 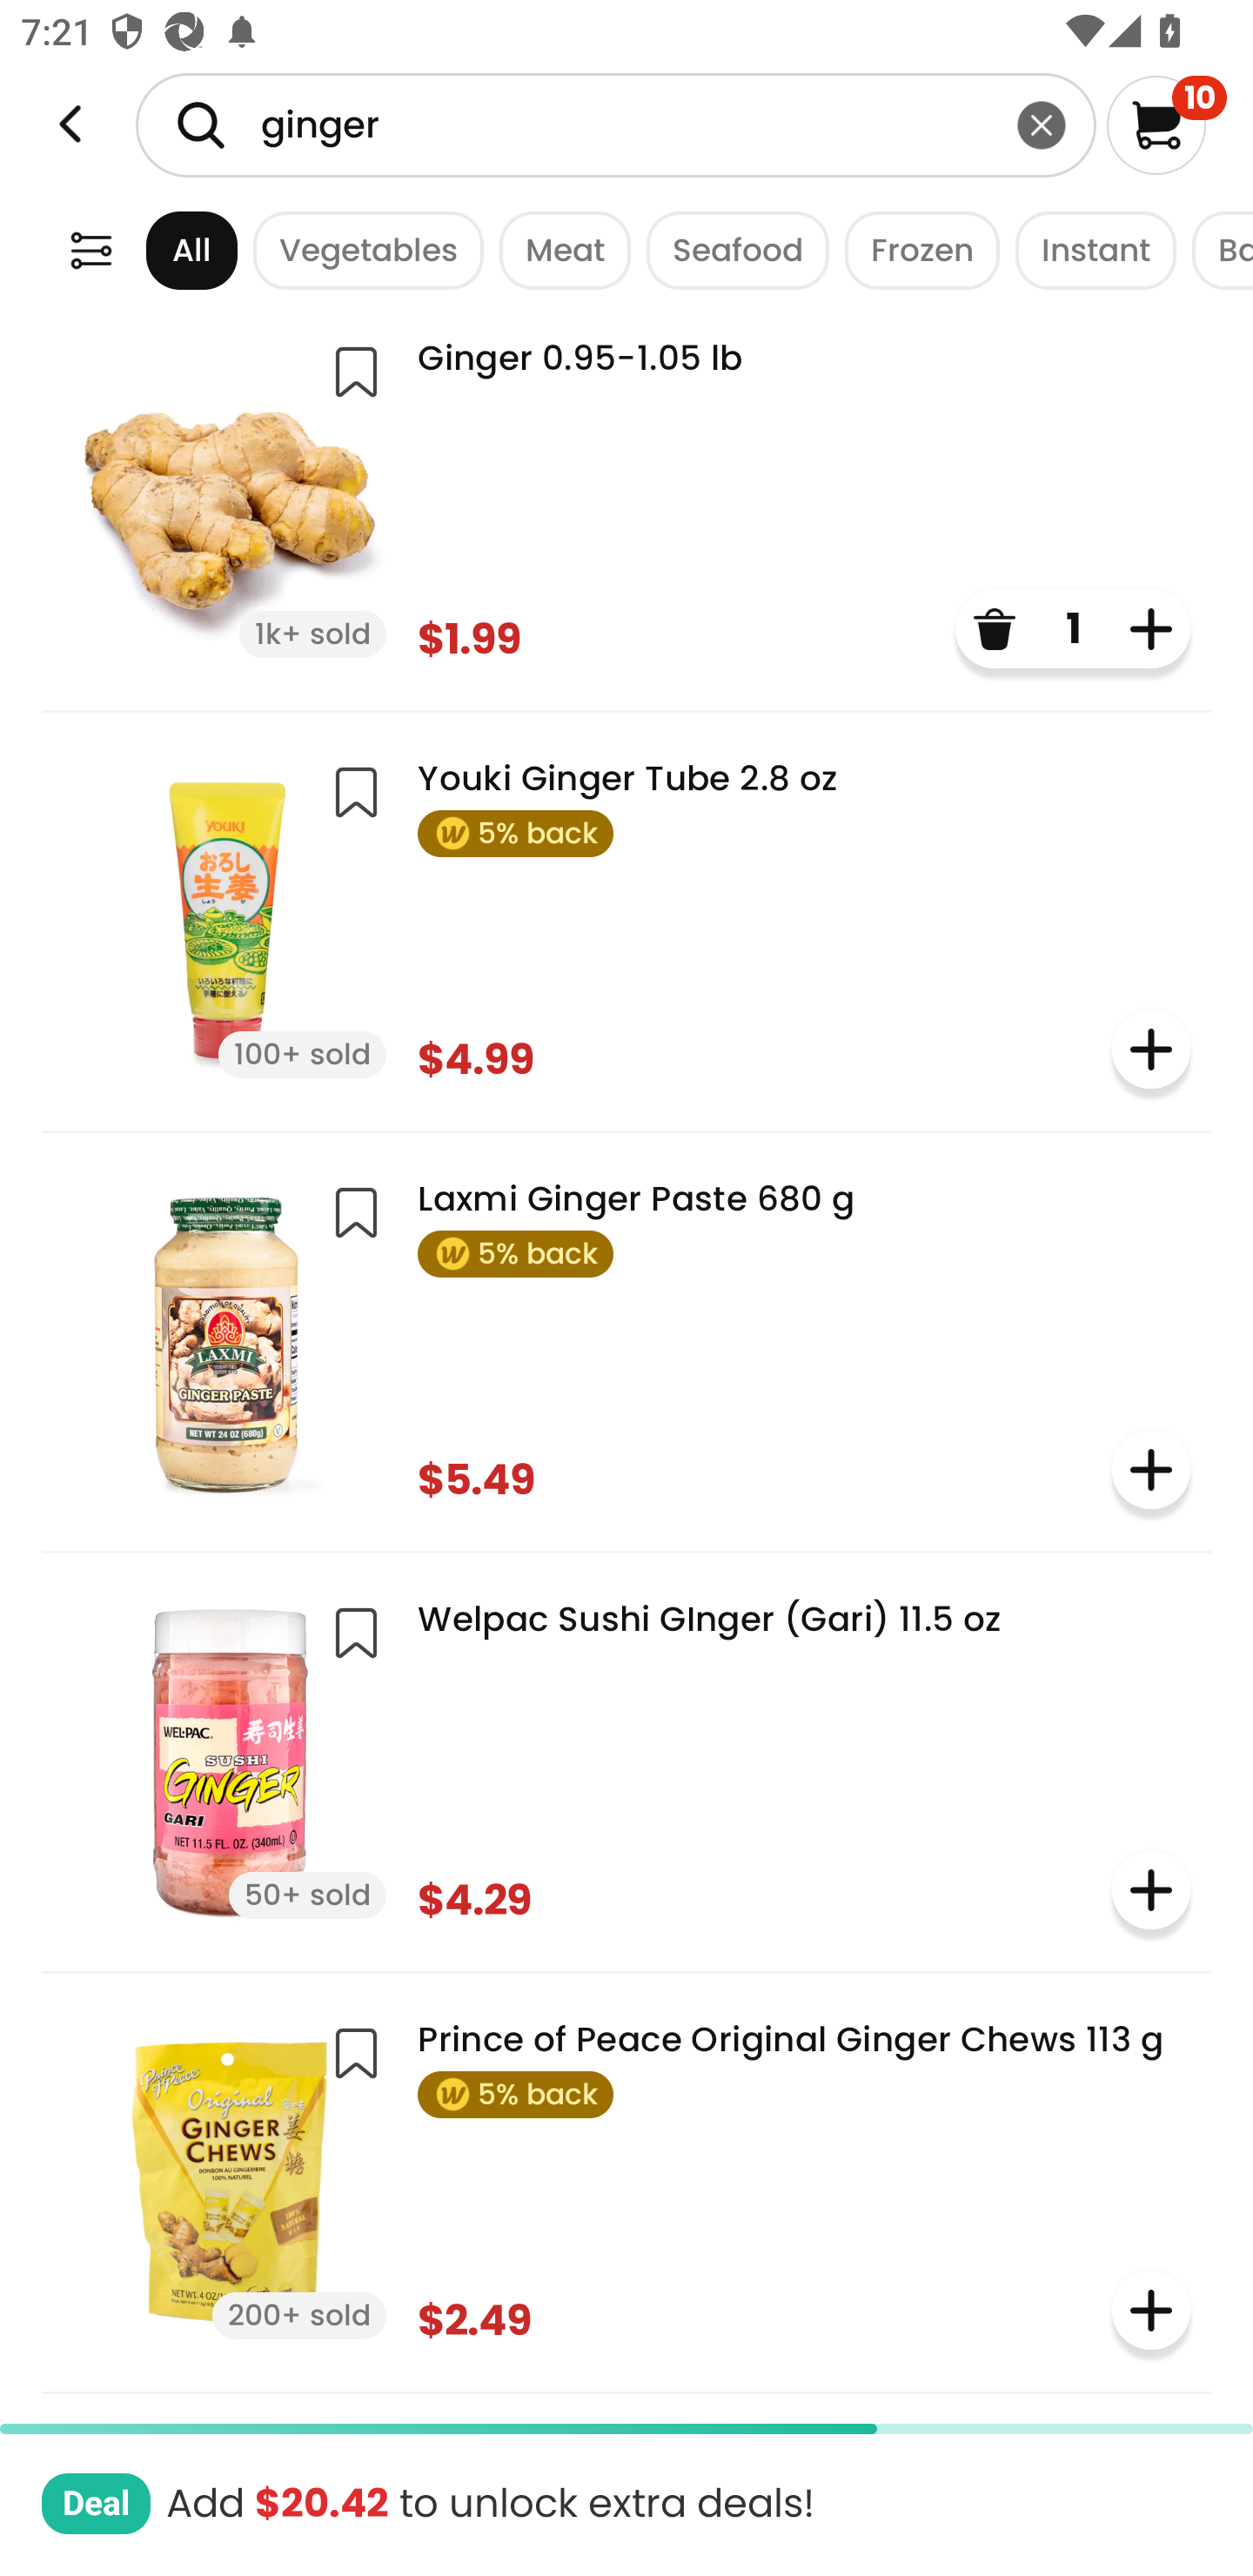 I want to click on ginger, so click(x=616, y=124).